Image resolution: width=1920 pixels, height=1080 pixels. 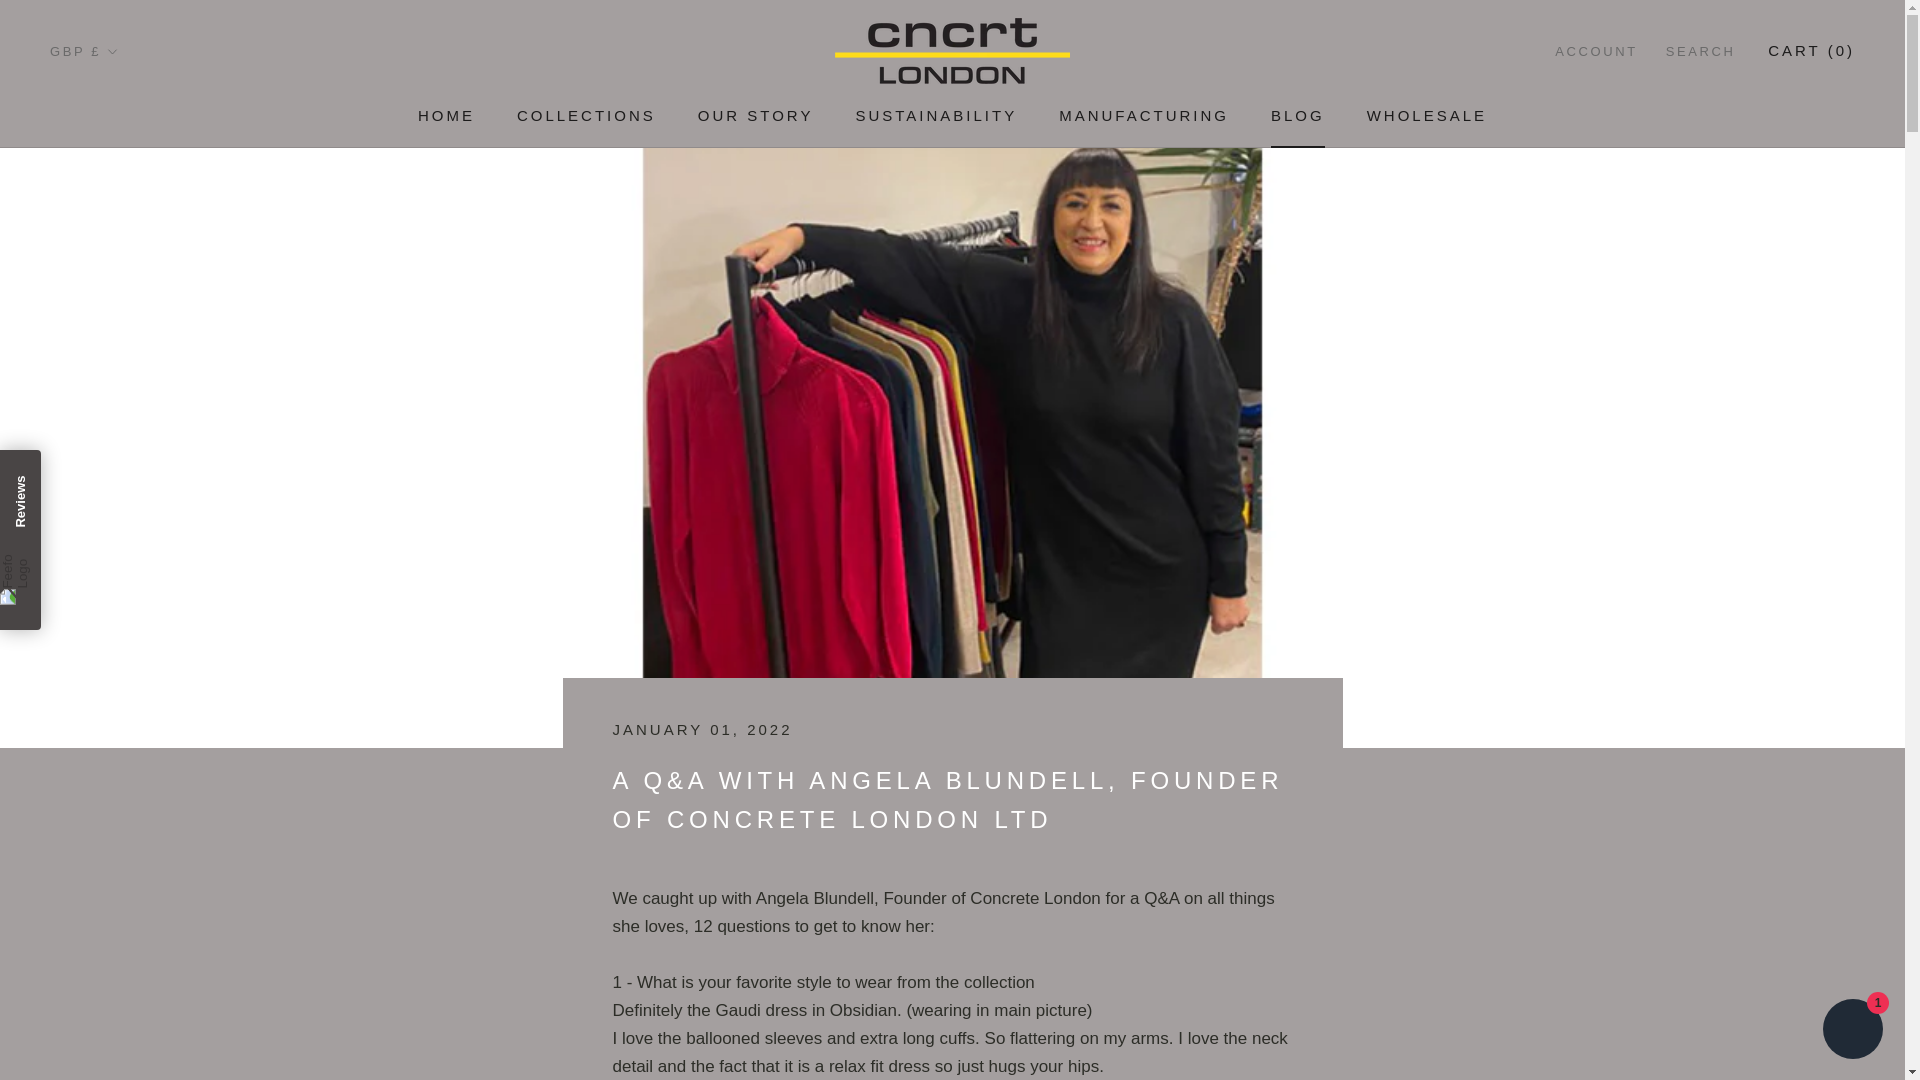 I want to click on PLN, so click(x=446, y=115).